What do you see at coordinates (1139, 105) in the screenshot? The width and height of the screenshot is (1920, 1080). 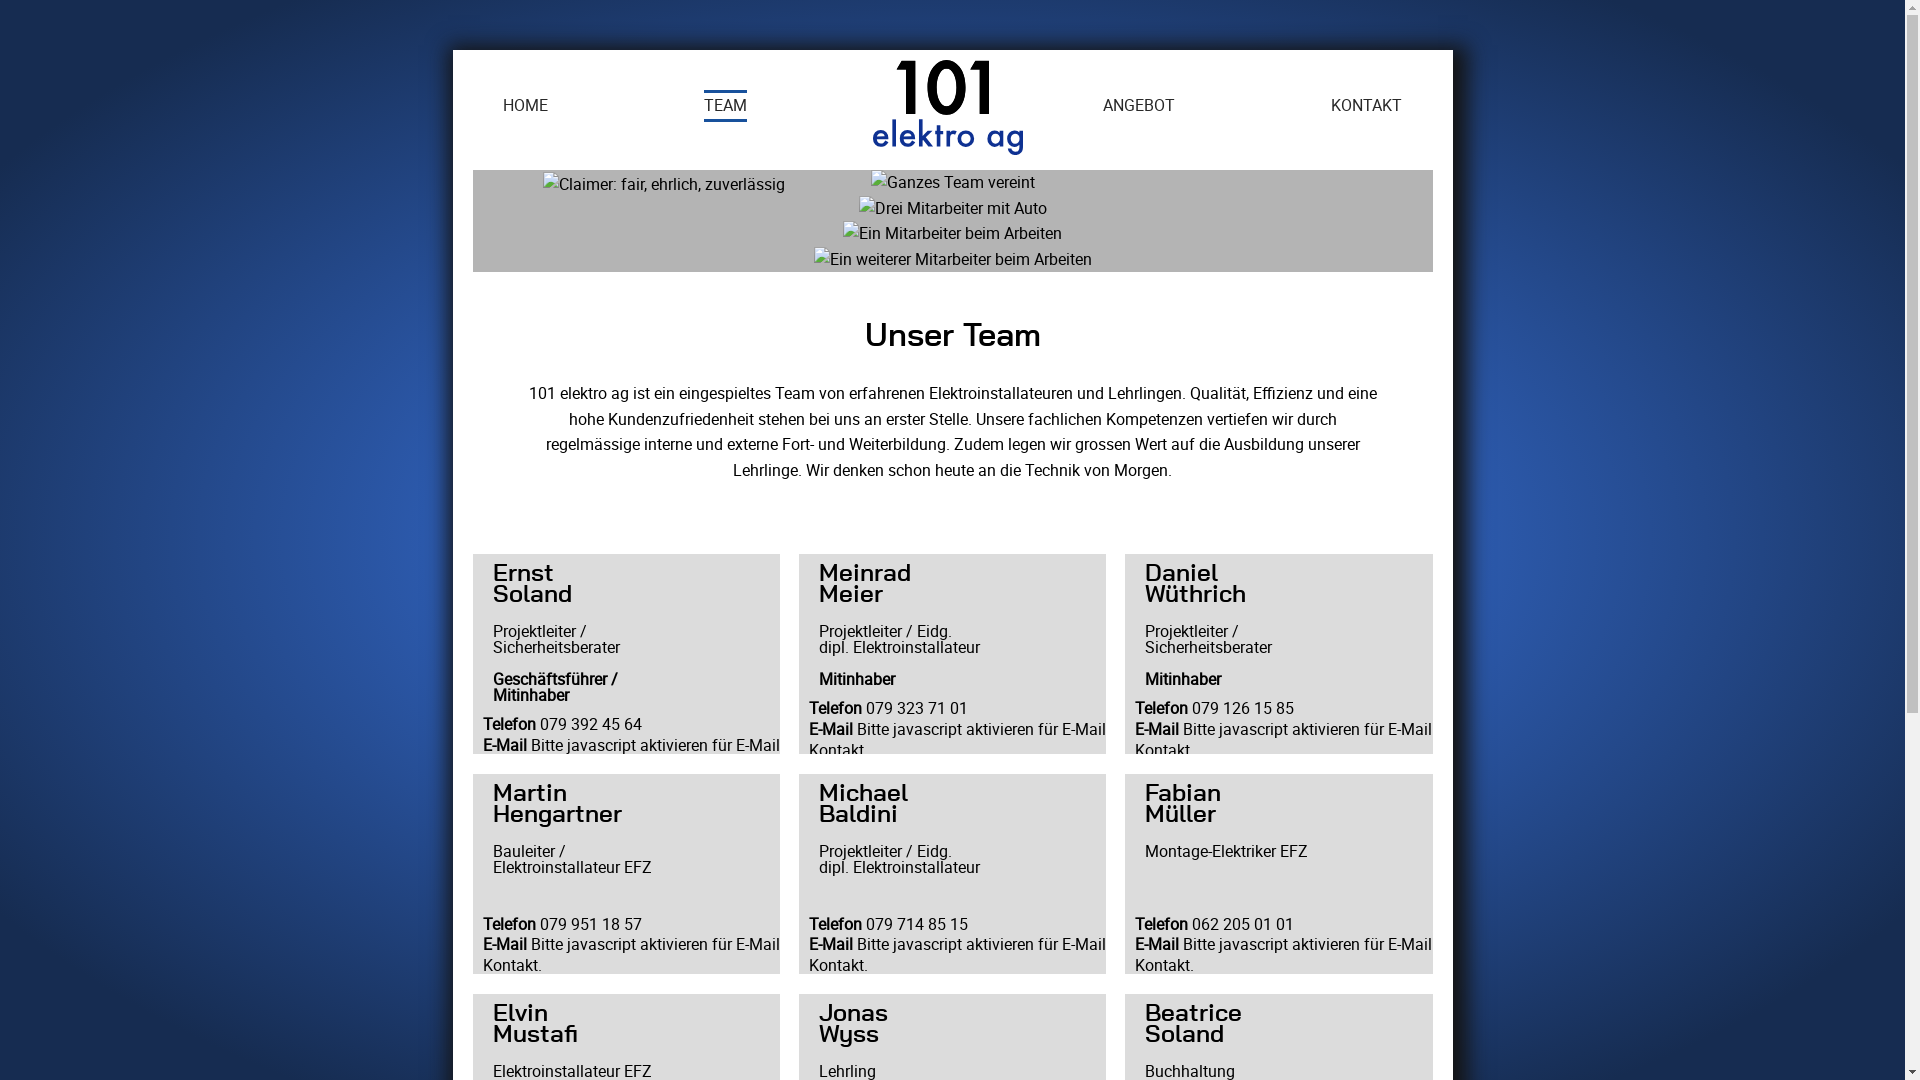 I see `ANGEBOT` at bounding box center [1139, 105].